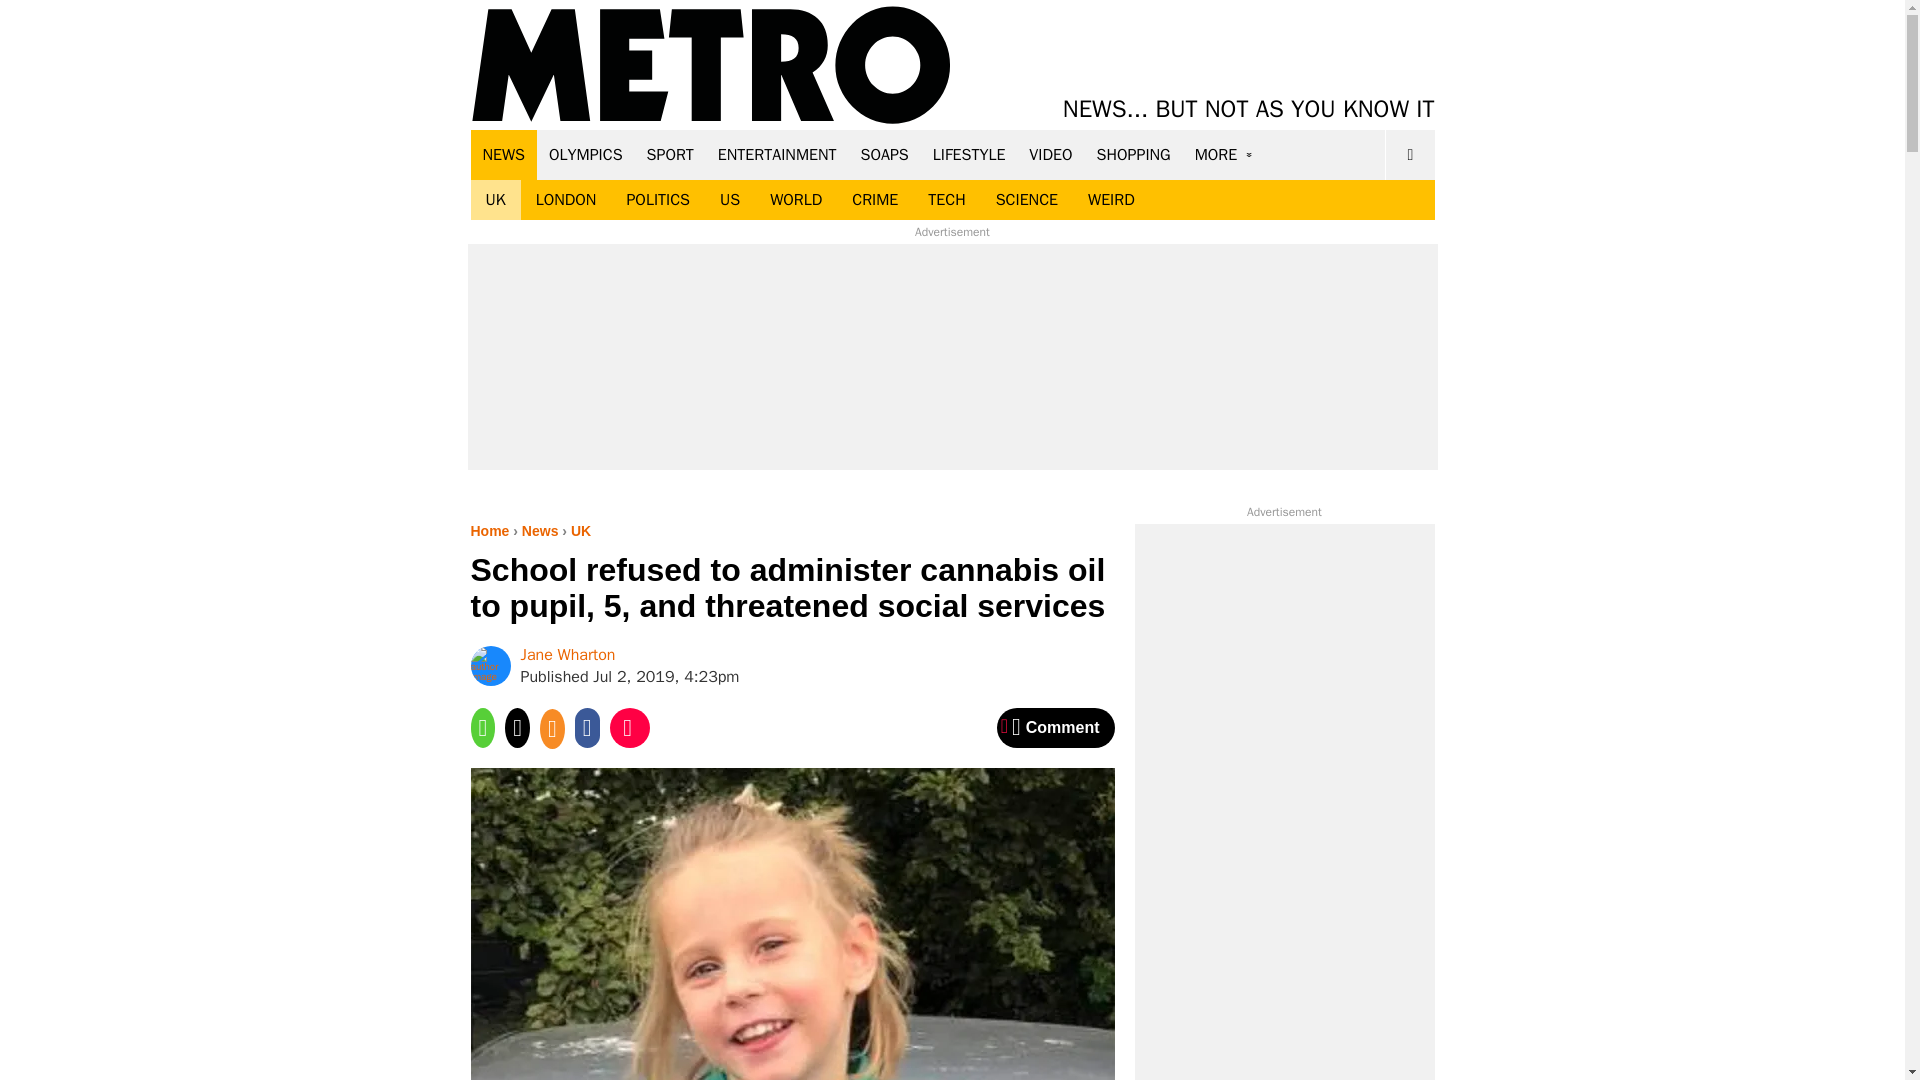  What do you see at coordinates (504, 154) in the screenshot?
I see `NEWS` at bounding box center [504, 154].